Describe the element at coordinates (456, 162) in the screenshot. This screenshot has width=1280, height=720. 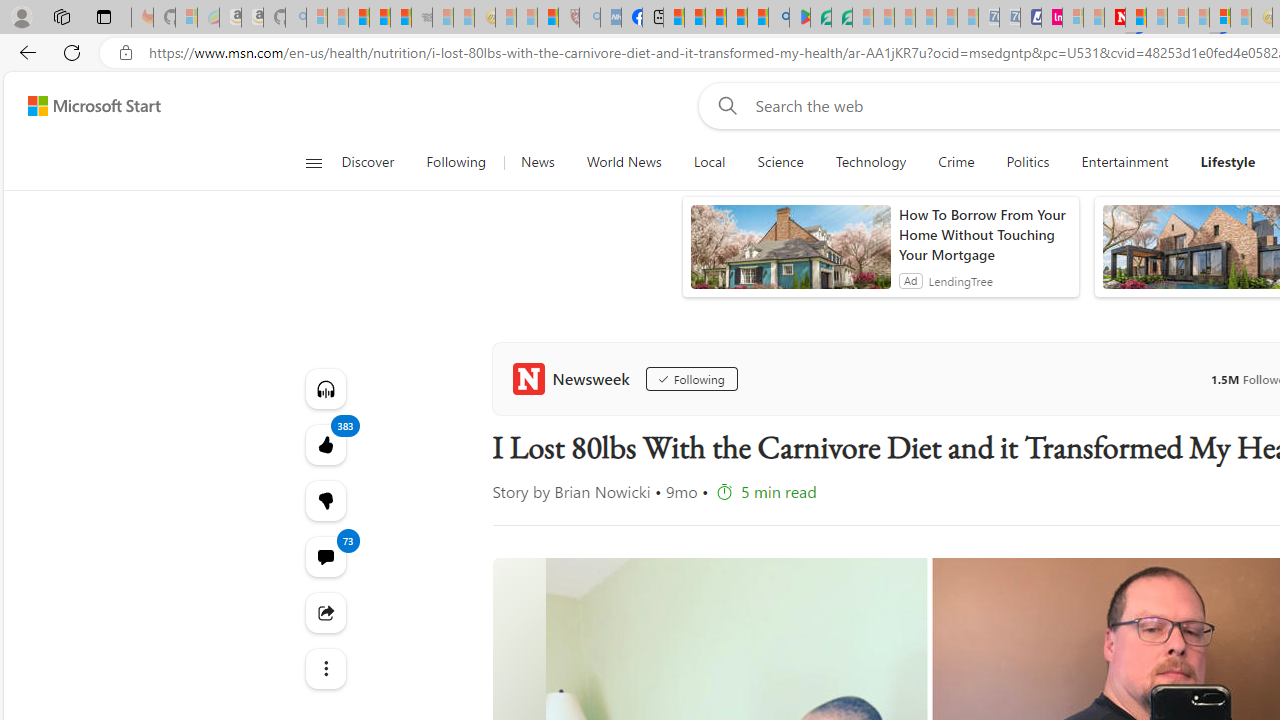
I see `Following` at that location.